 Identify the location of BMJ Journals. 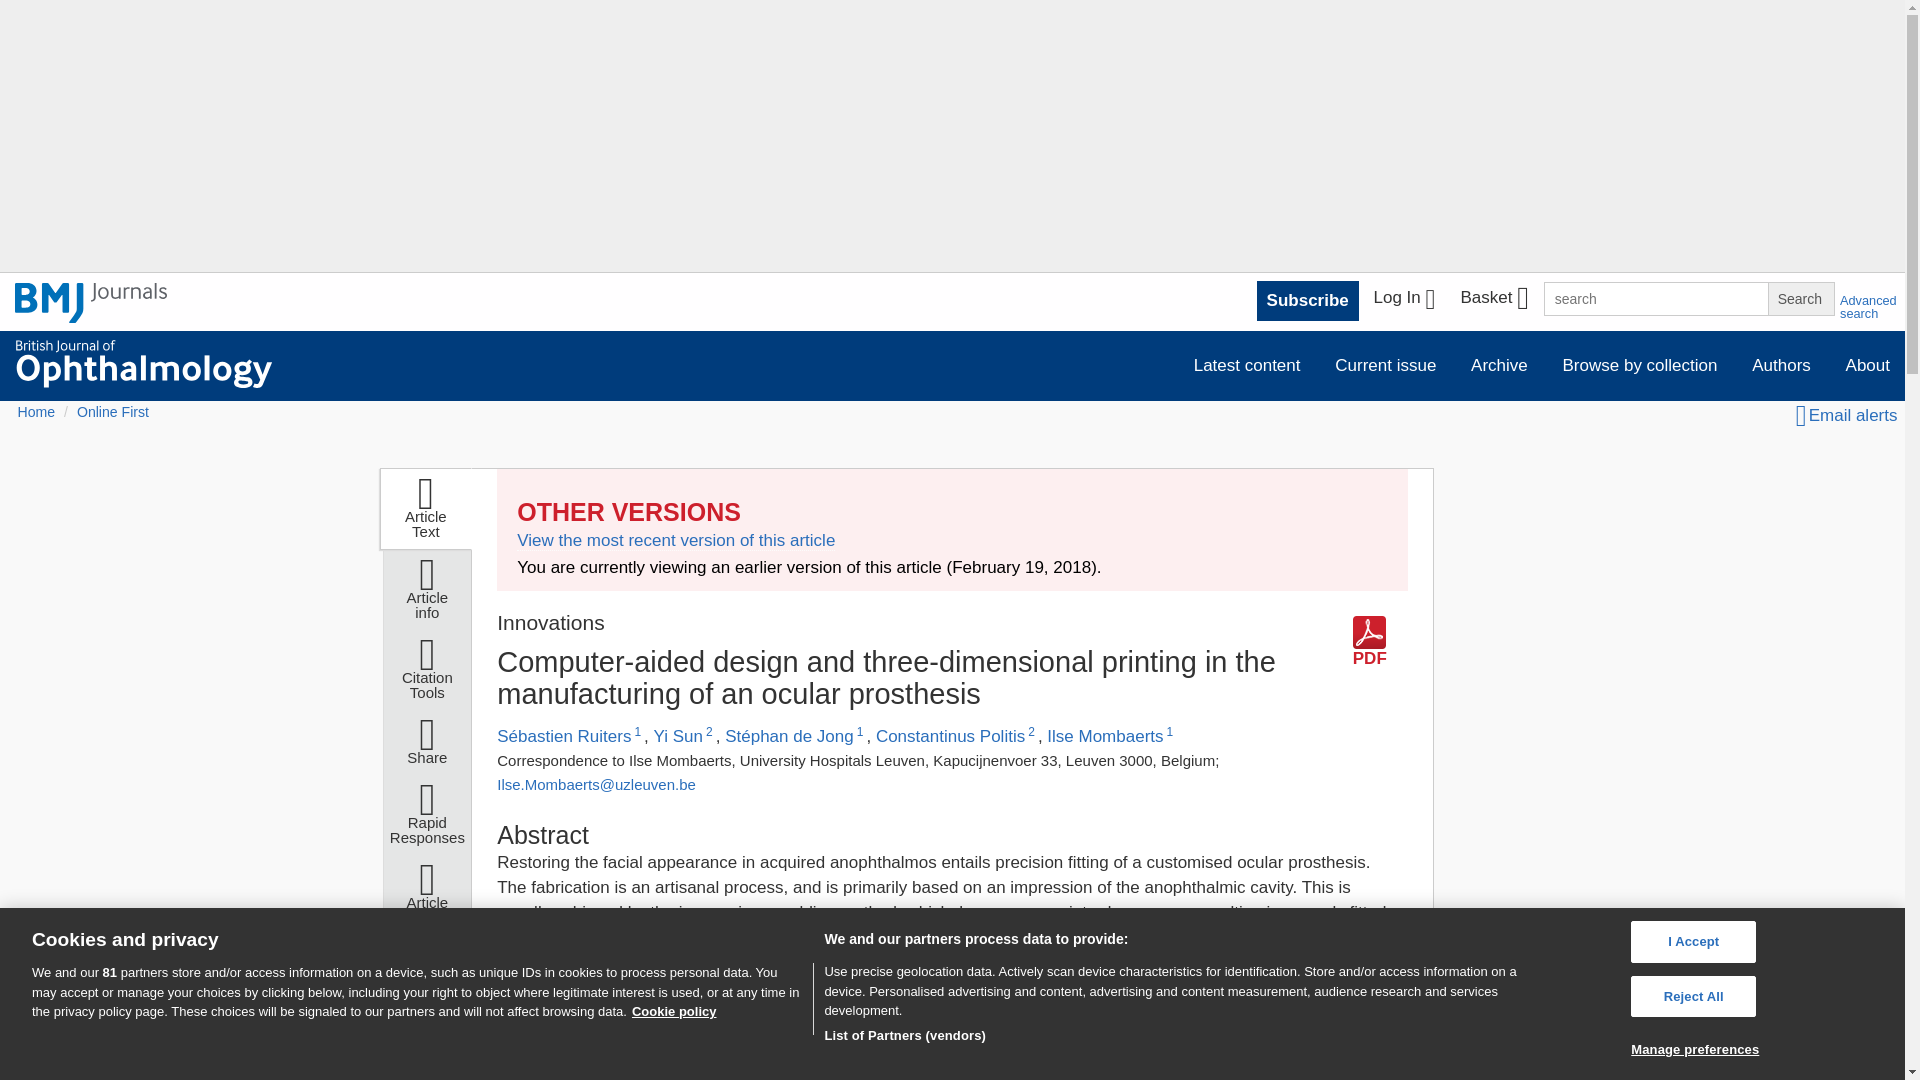
(91, 302).